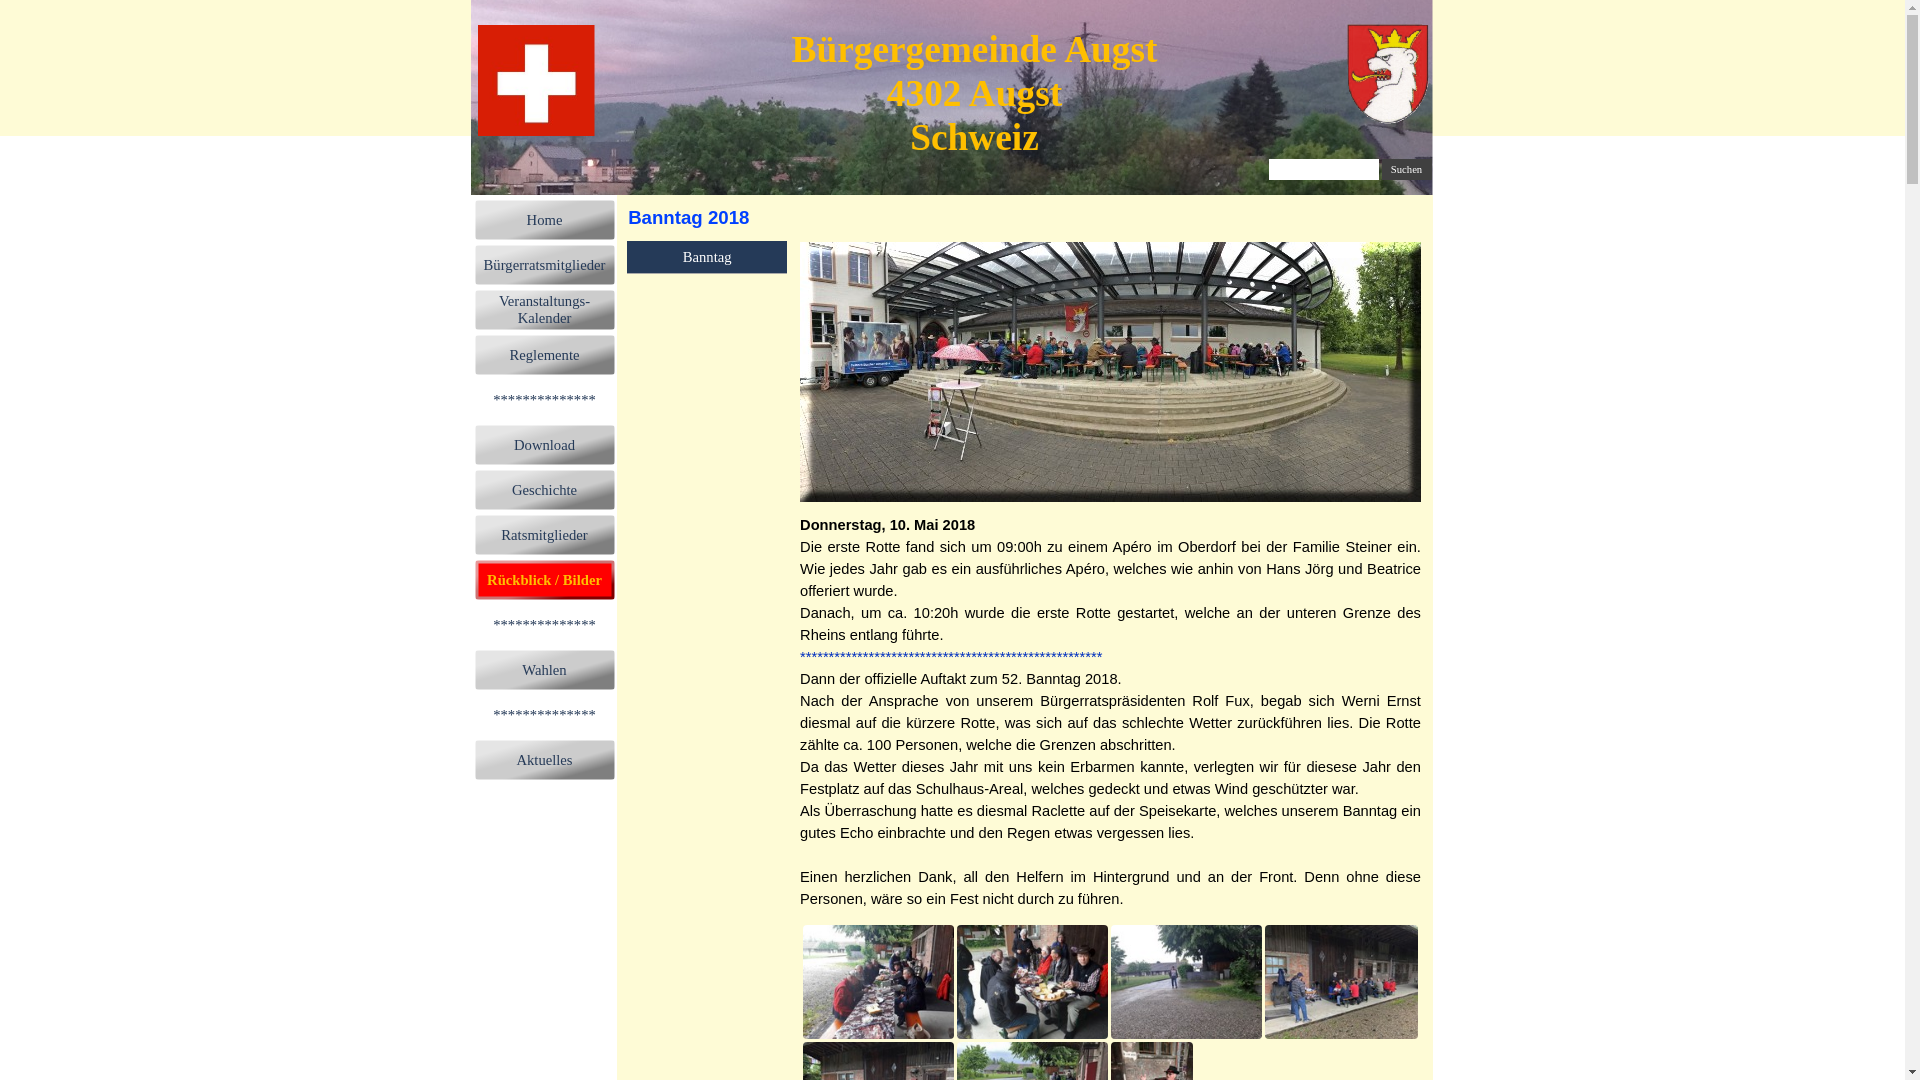 The height and width of the screenshot is (1080, 1920). Describe the element at coordinates (1407, 170) in the screenshot. I see `Suchen` at that location.